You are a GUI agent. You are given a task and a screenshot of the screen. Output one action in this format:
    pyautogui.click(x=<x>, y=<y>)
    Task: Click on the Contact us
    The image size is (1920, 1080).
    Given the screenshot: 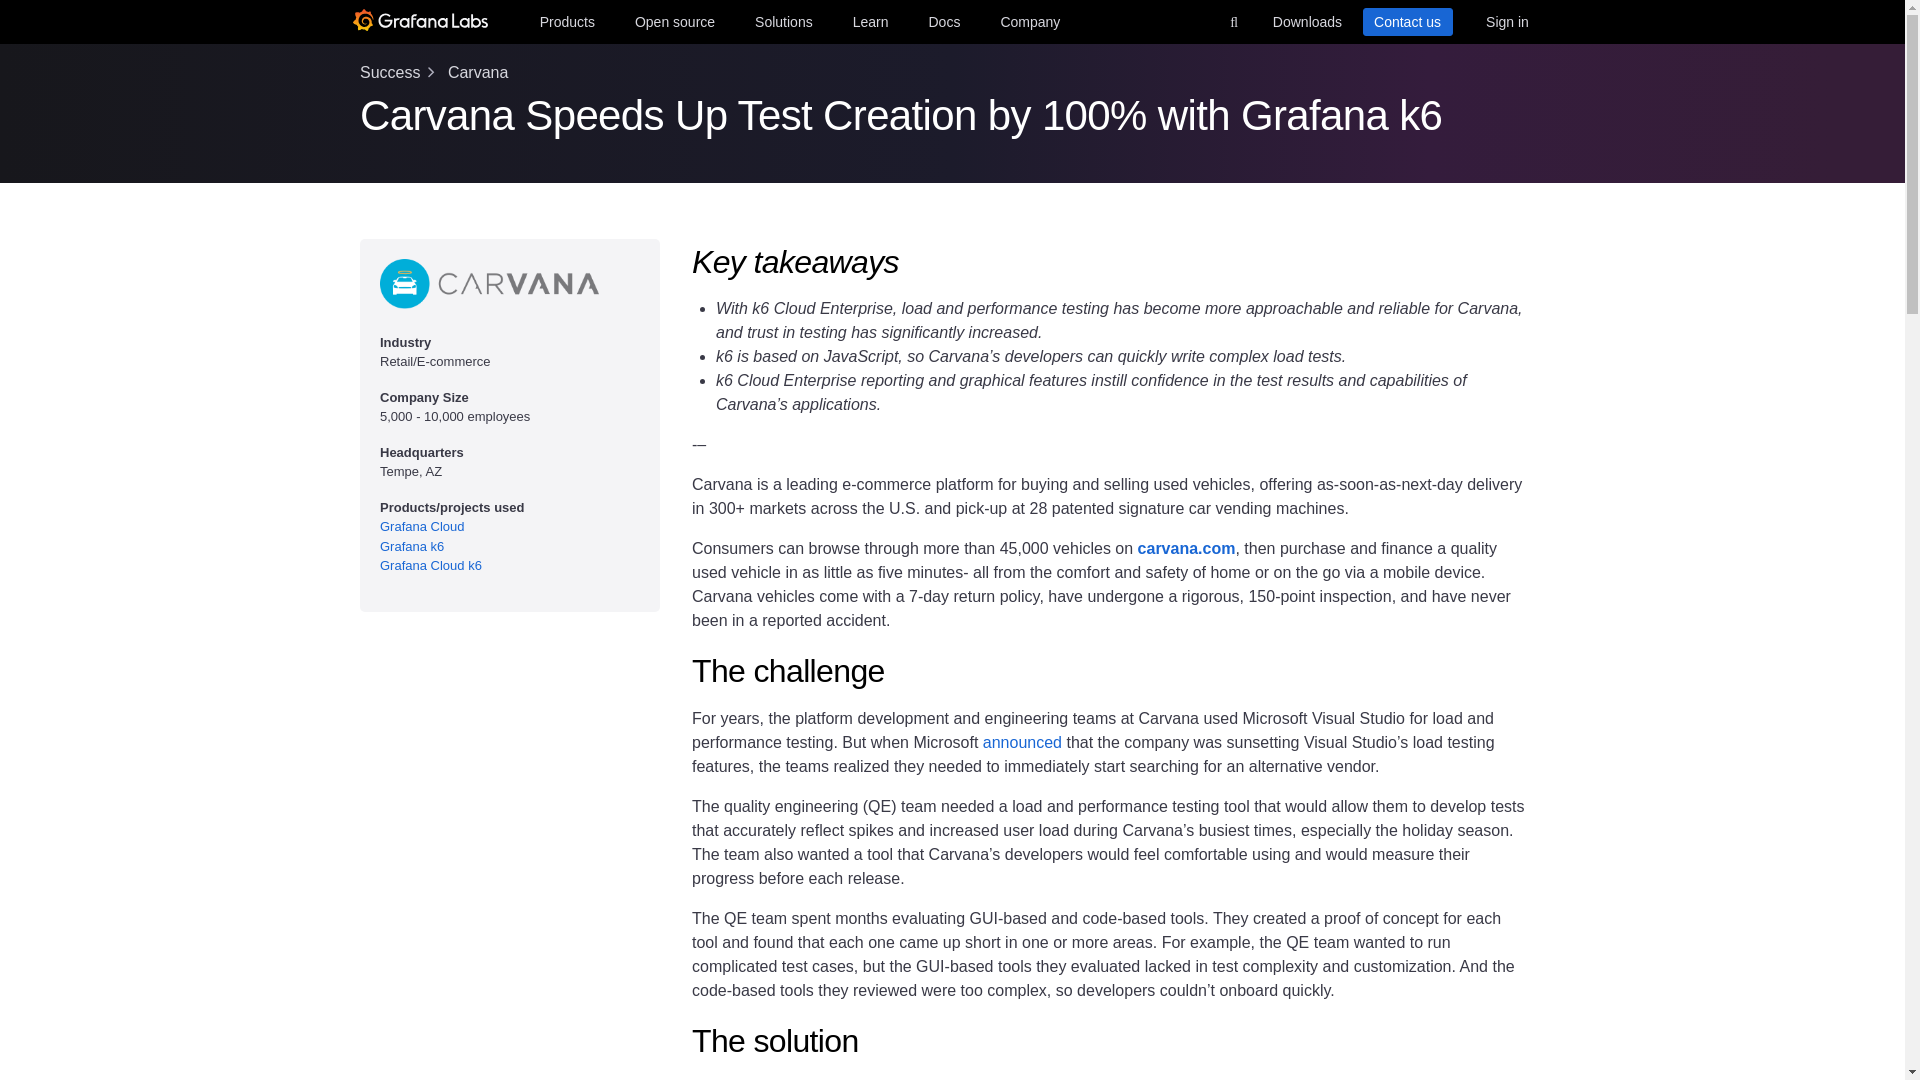 What is the action you would take?
    pyautogui.click(x=1406, y=21)
    